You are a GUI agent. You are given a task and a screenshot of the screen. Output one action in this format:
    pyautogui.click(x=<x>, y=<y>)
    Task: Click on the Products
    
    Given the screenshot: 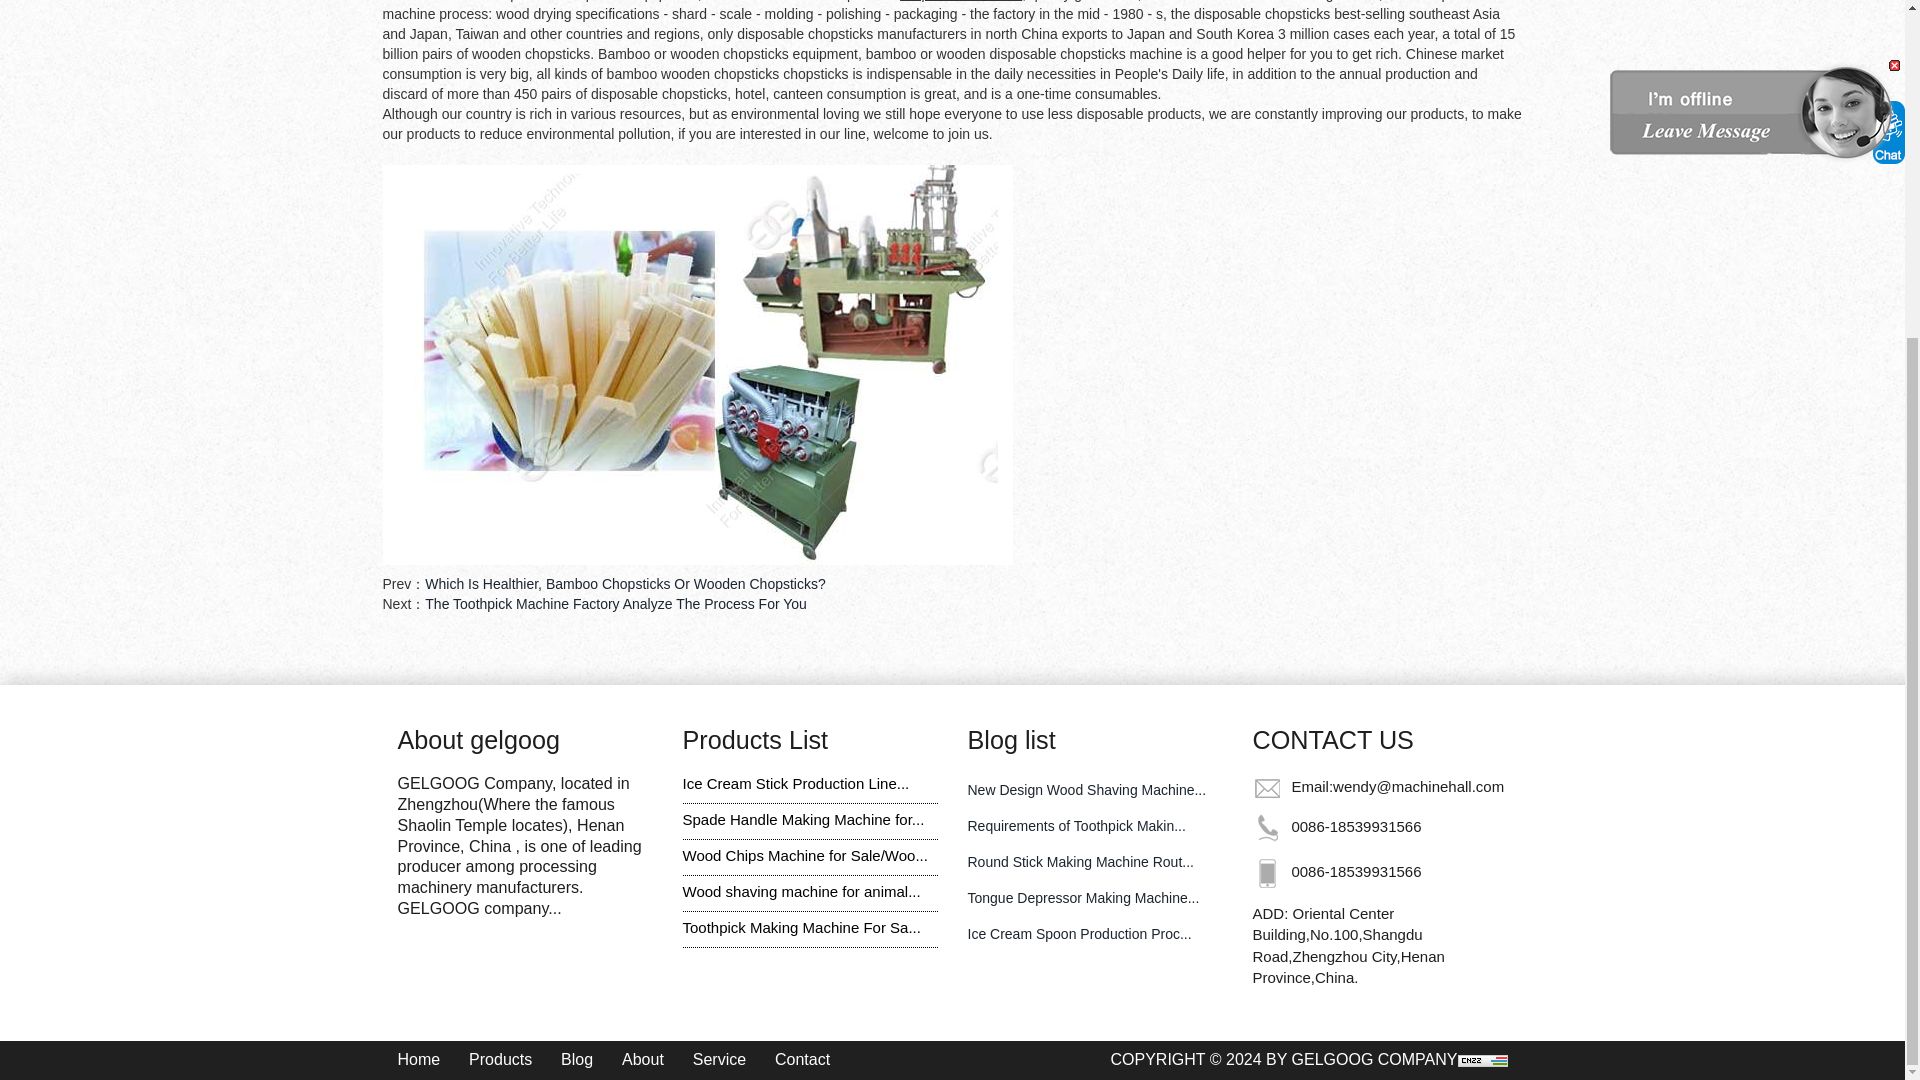 What is the action you would take?
    pyautogui.click(x=500, y=1059)
    